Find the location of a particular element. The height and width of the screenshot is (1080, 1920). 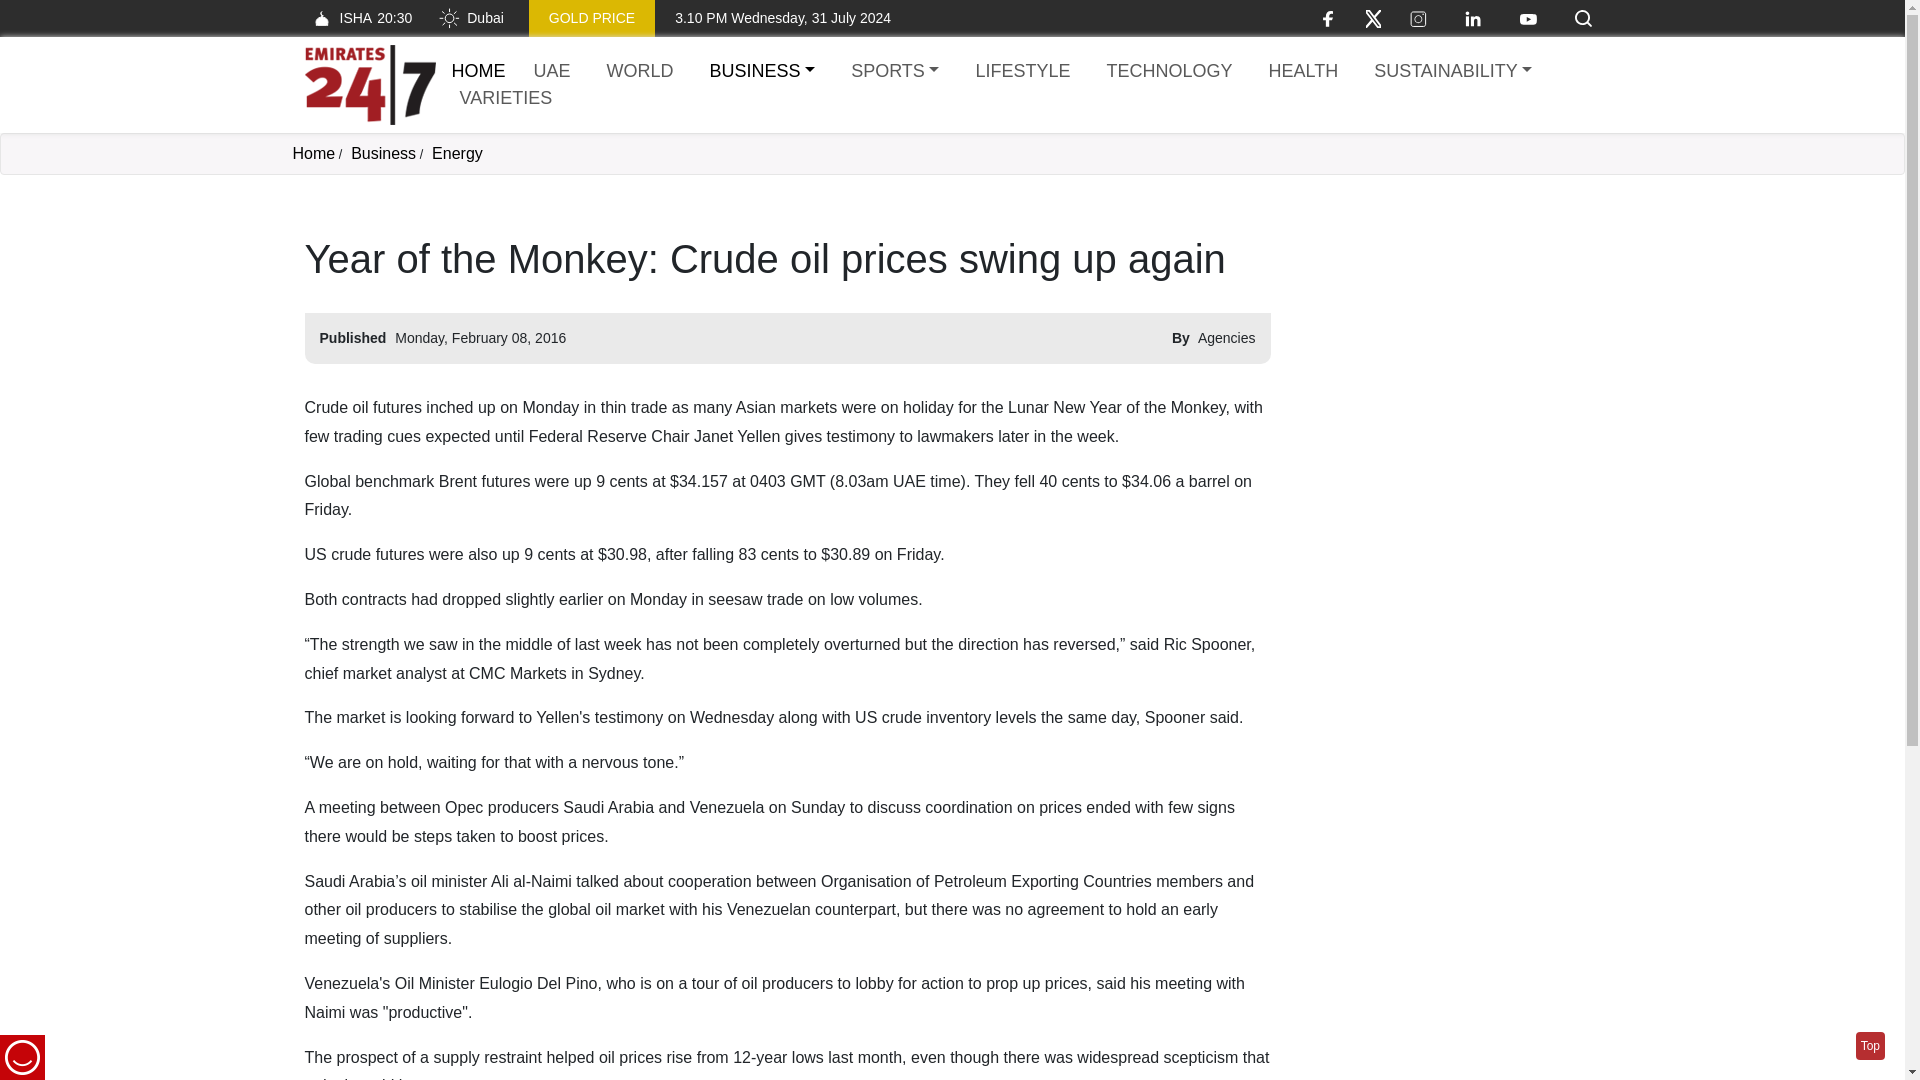

LIFESTYLE is located at coordinates (506, 98).